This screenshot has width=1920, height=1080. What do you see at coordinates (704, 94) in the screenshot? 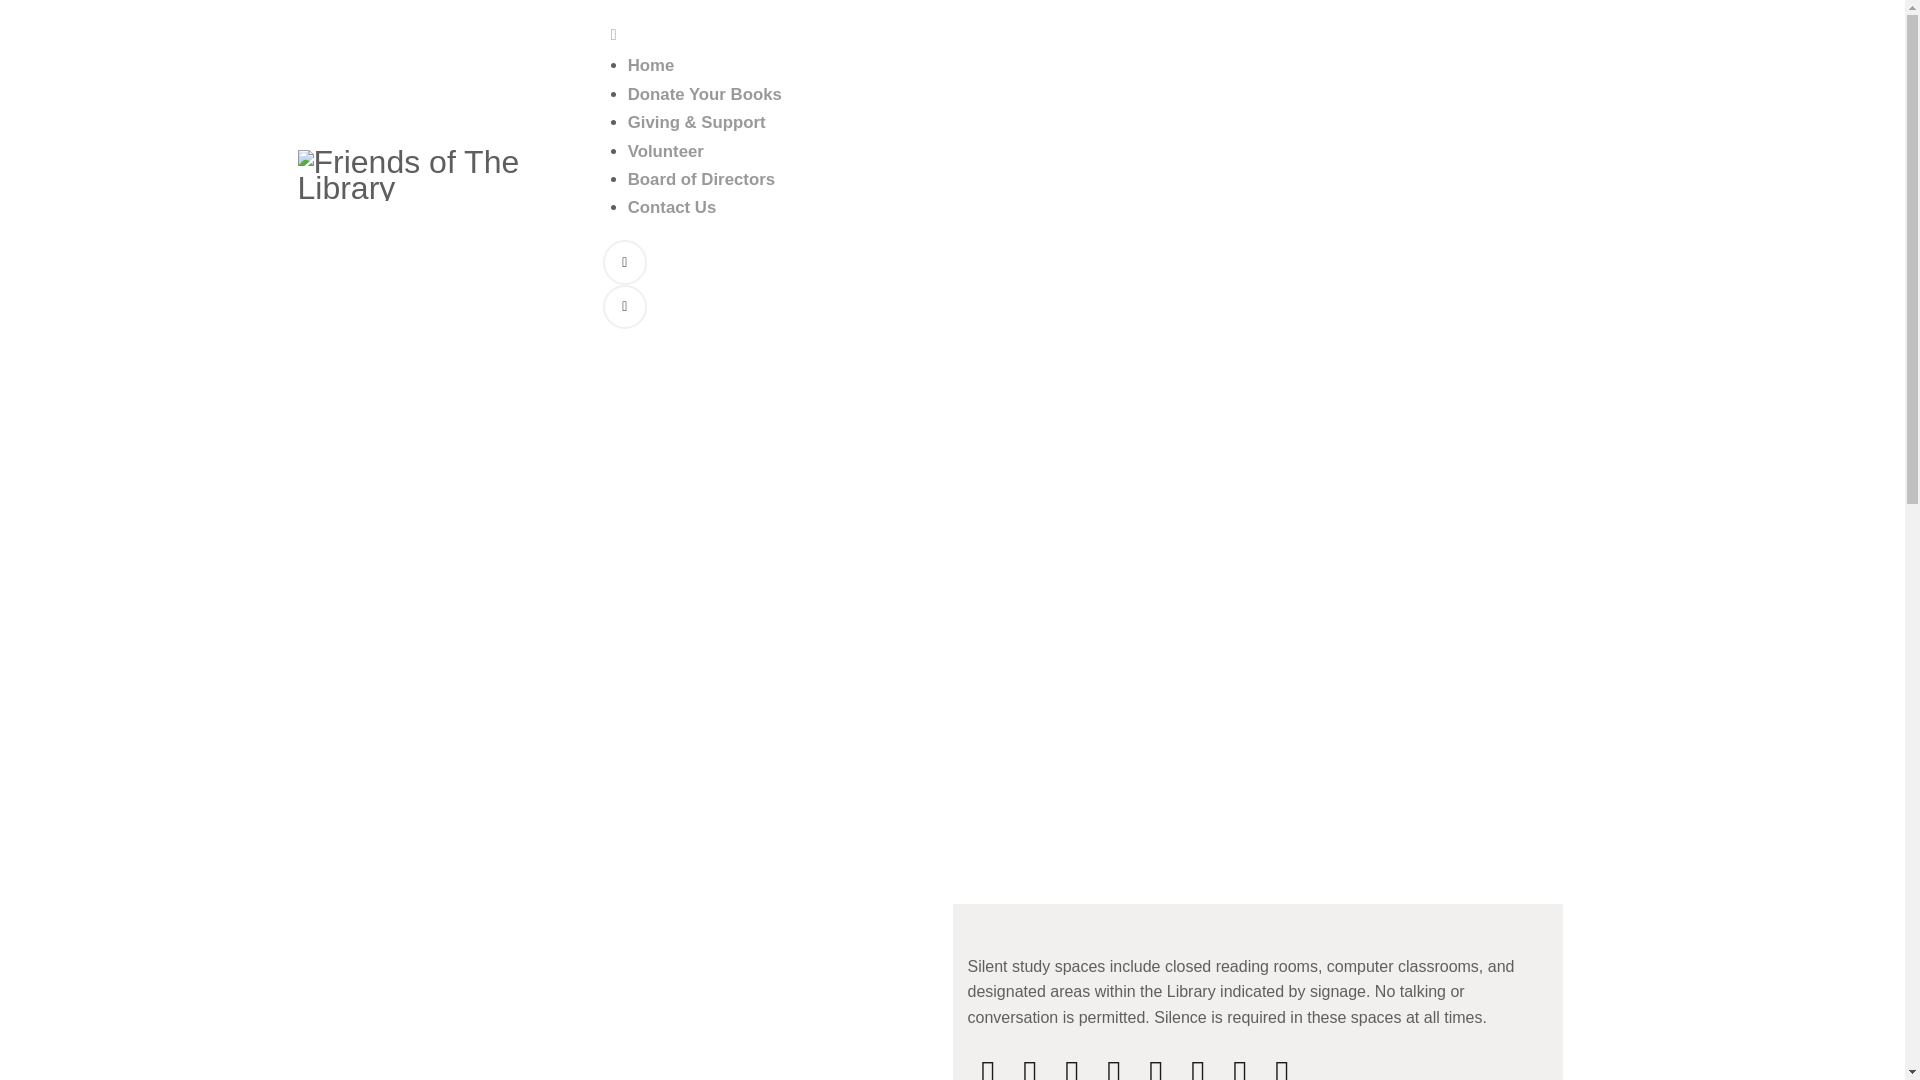
I see `Donate Your Books` at bounding box center [704, 94].